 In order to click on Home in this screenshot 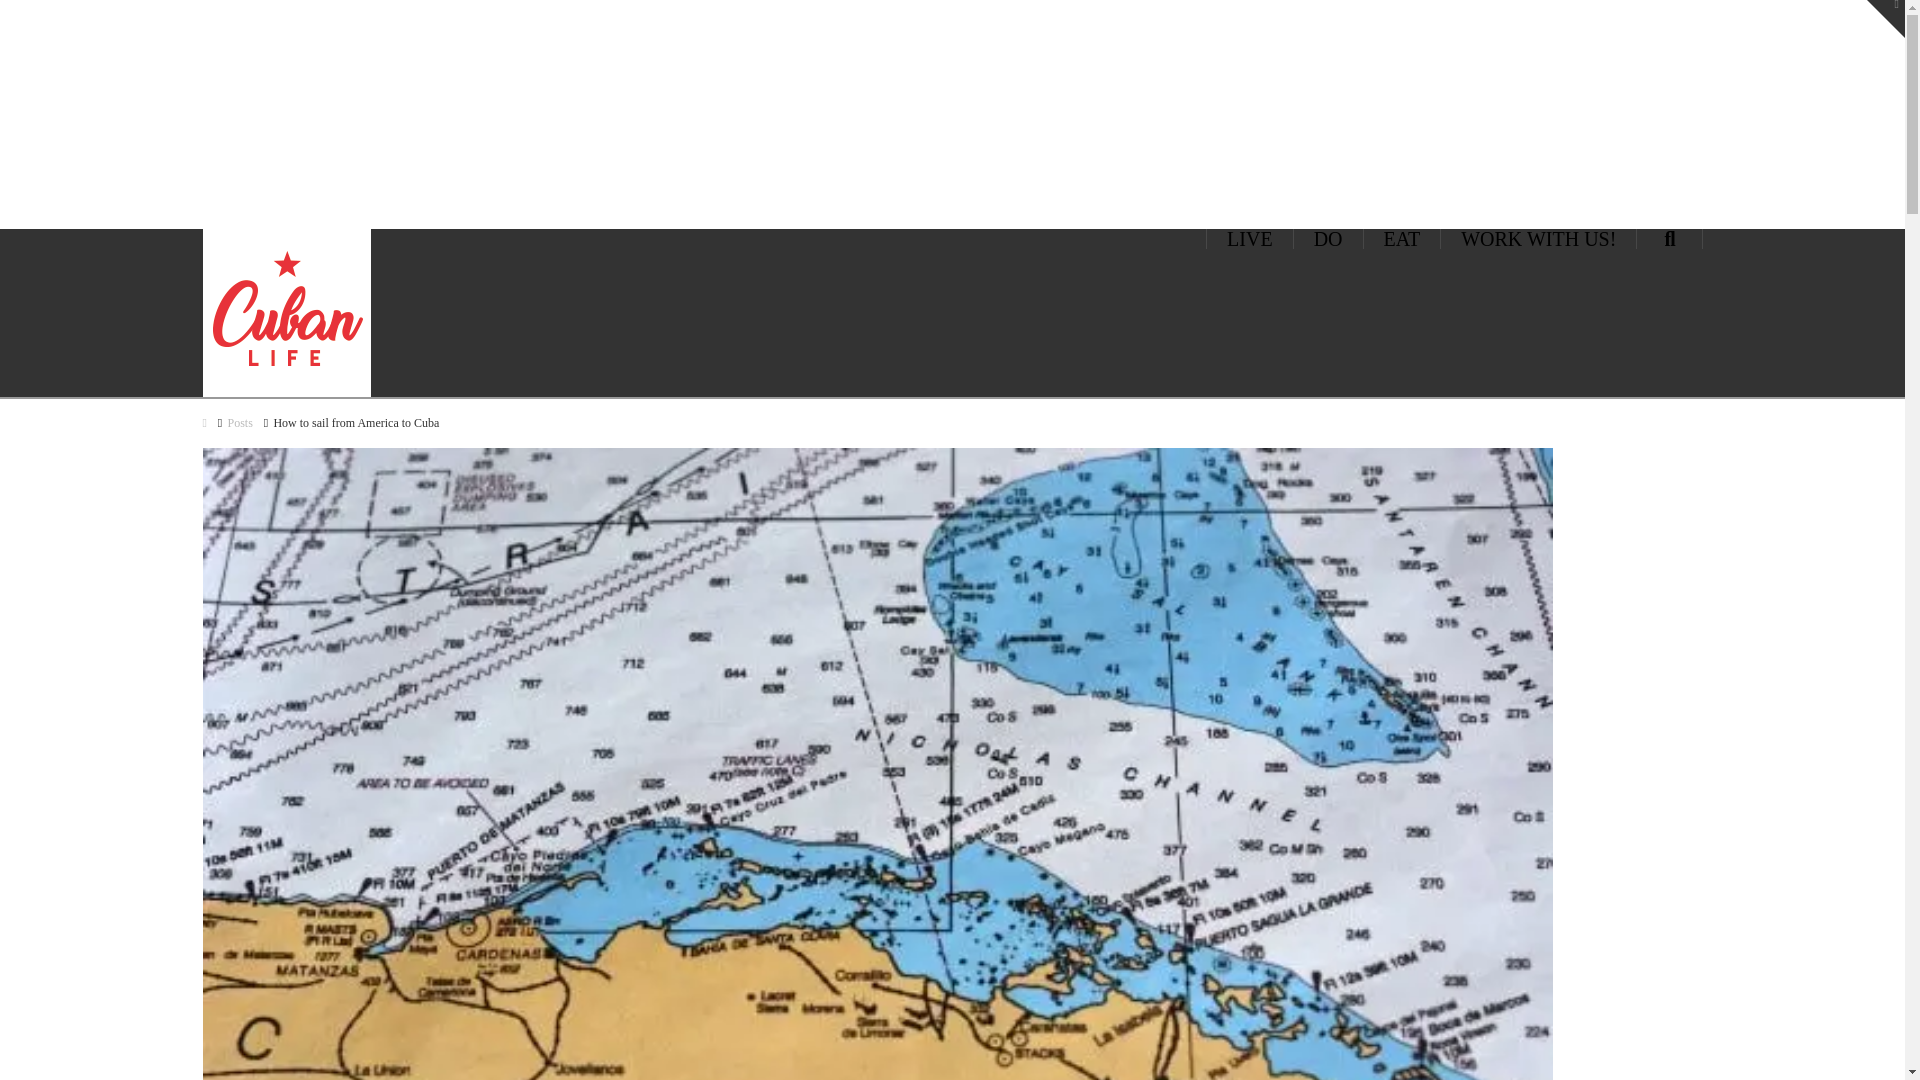, I will do `click(203, 423)`.